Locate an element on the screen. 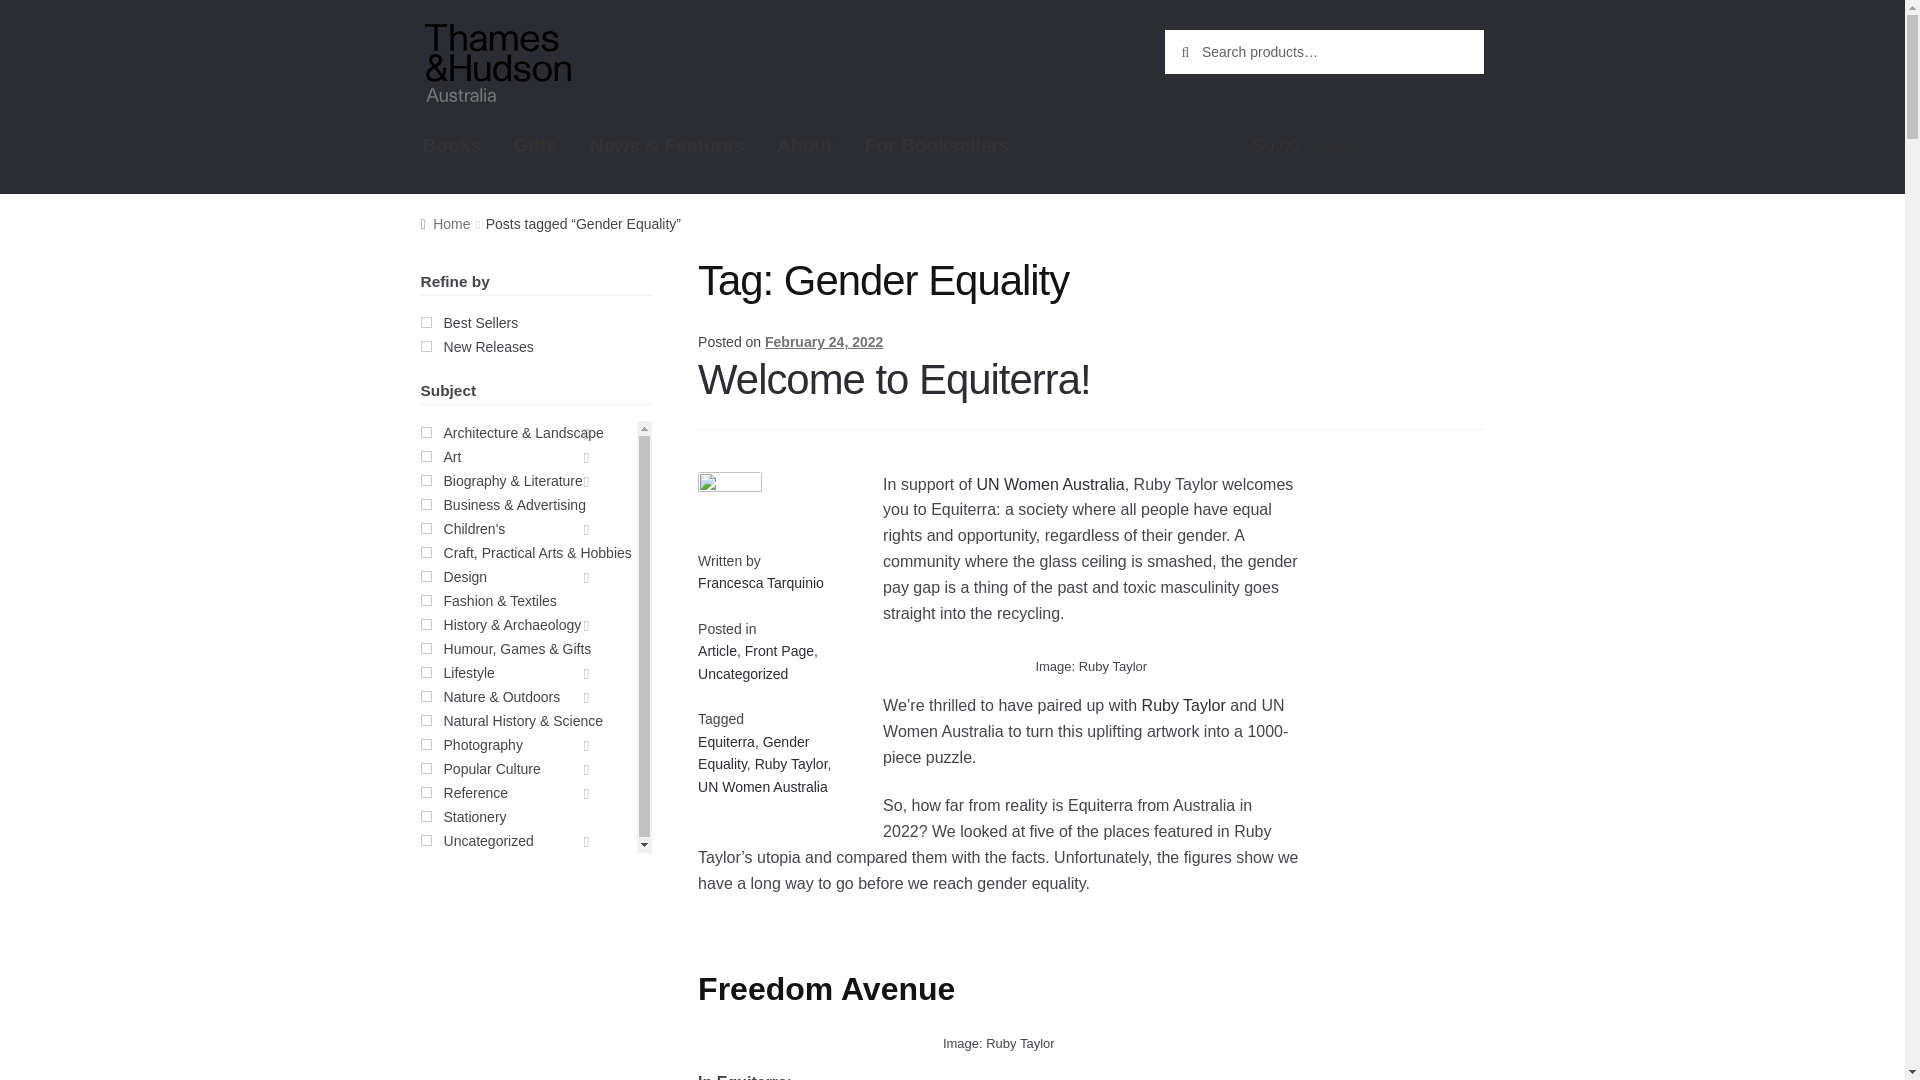 Image resolution: width=1920 pixels, height=1080 pixels. UN Women Australia is located at coordinates (445, 224).